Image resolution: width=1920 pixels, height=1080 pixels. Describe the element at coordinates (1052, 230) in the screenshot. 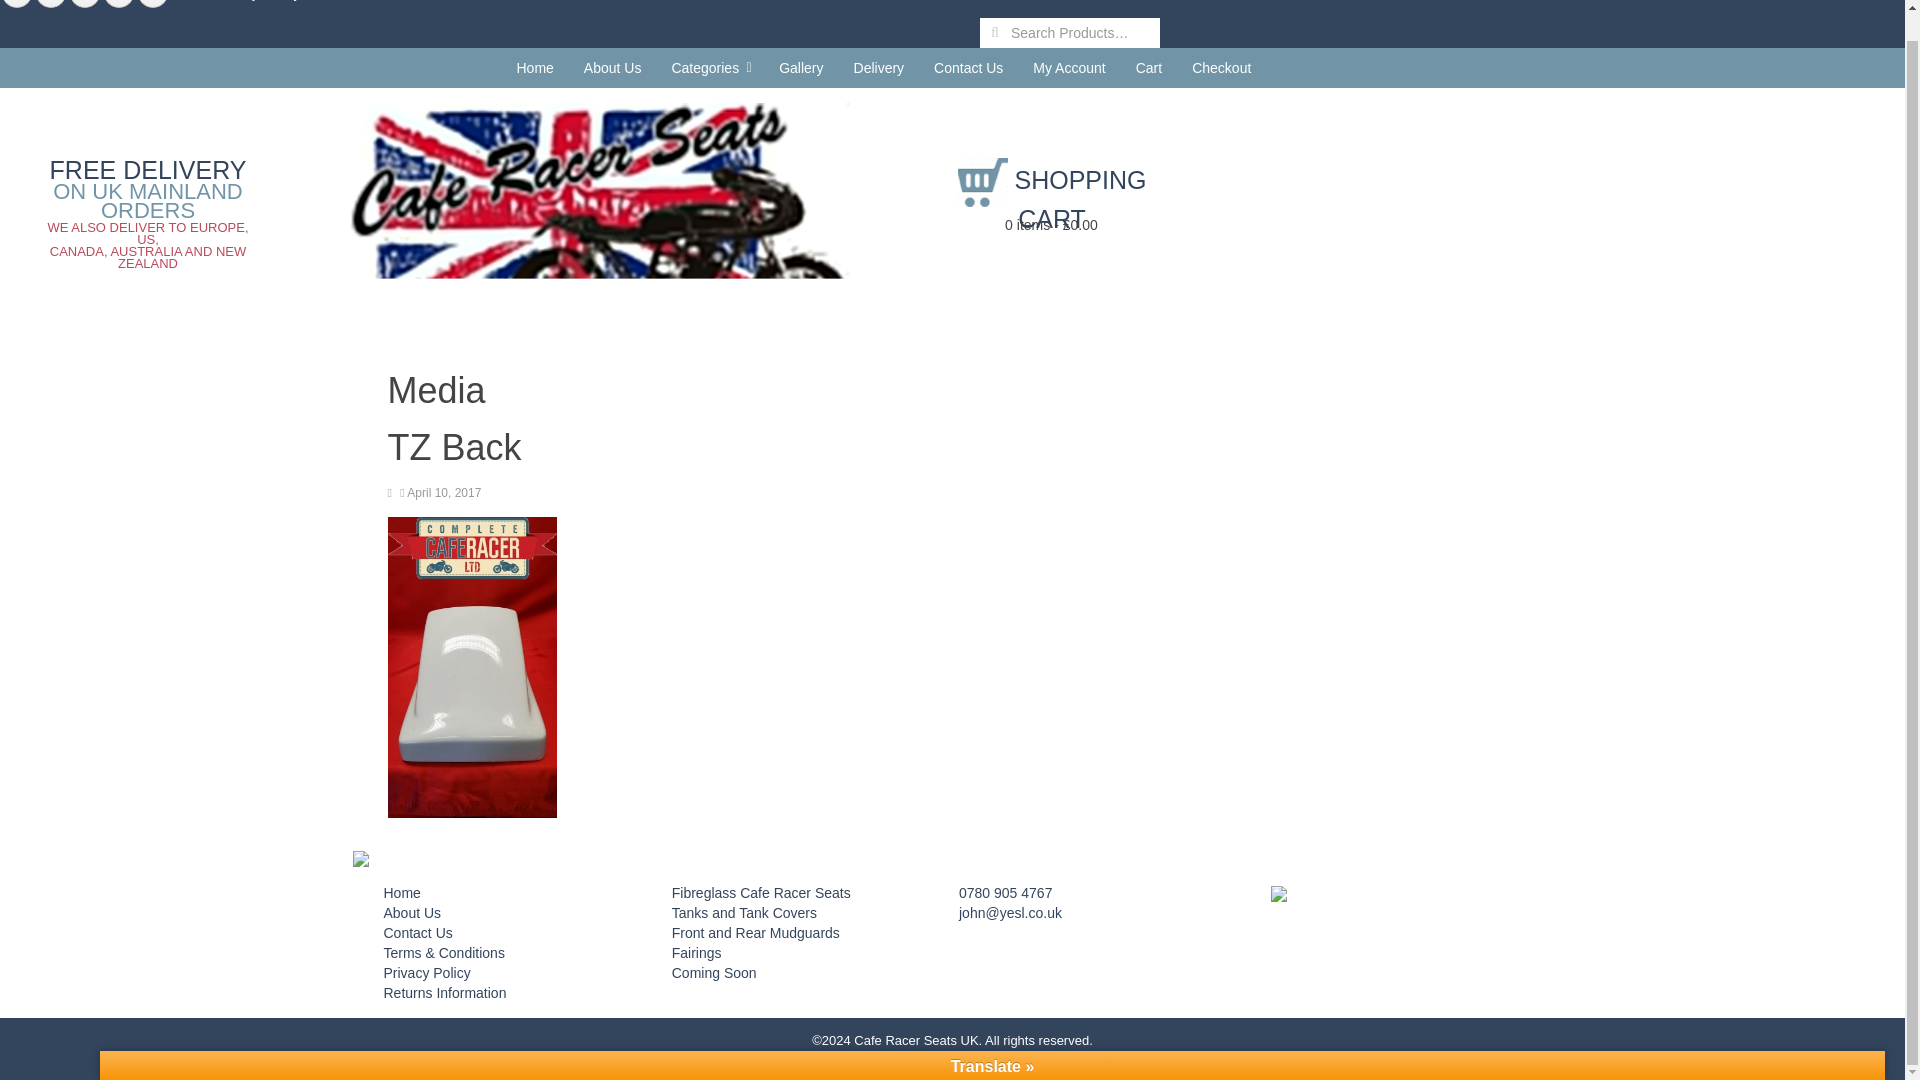

I see `View your shopping cart` at that location.